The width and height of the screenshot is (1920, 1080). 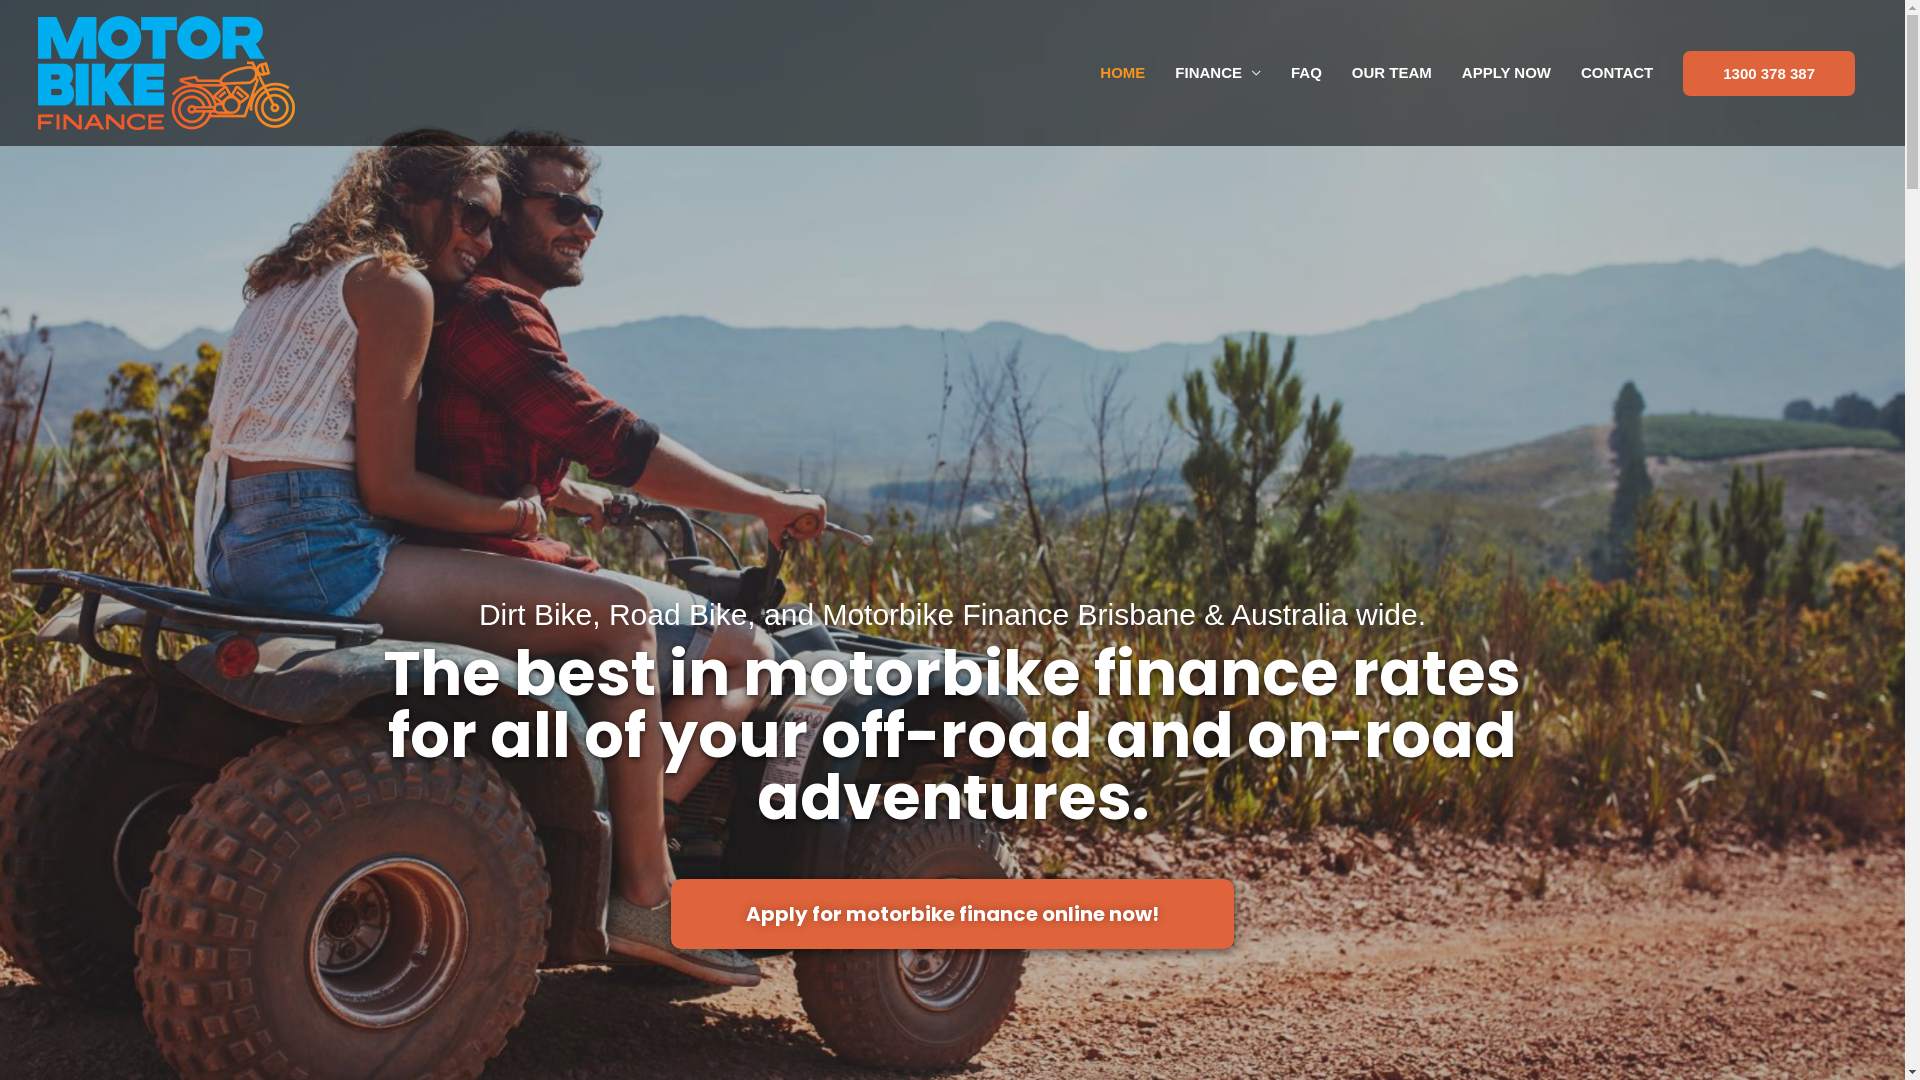 What do you see at coordinates (1617, 73) in the screenshot?
I see `CONTACT` at bounding box center [1617, 73].